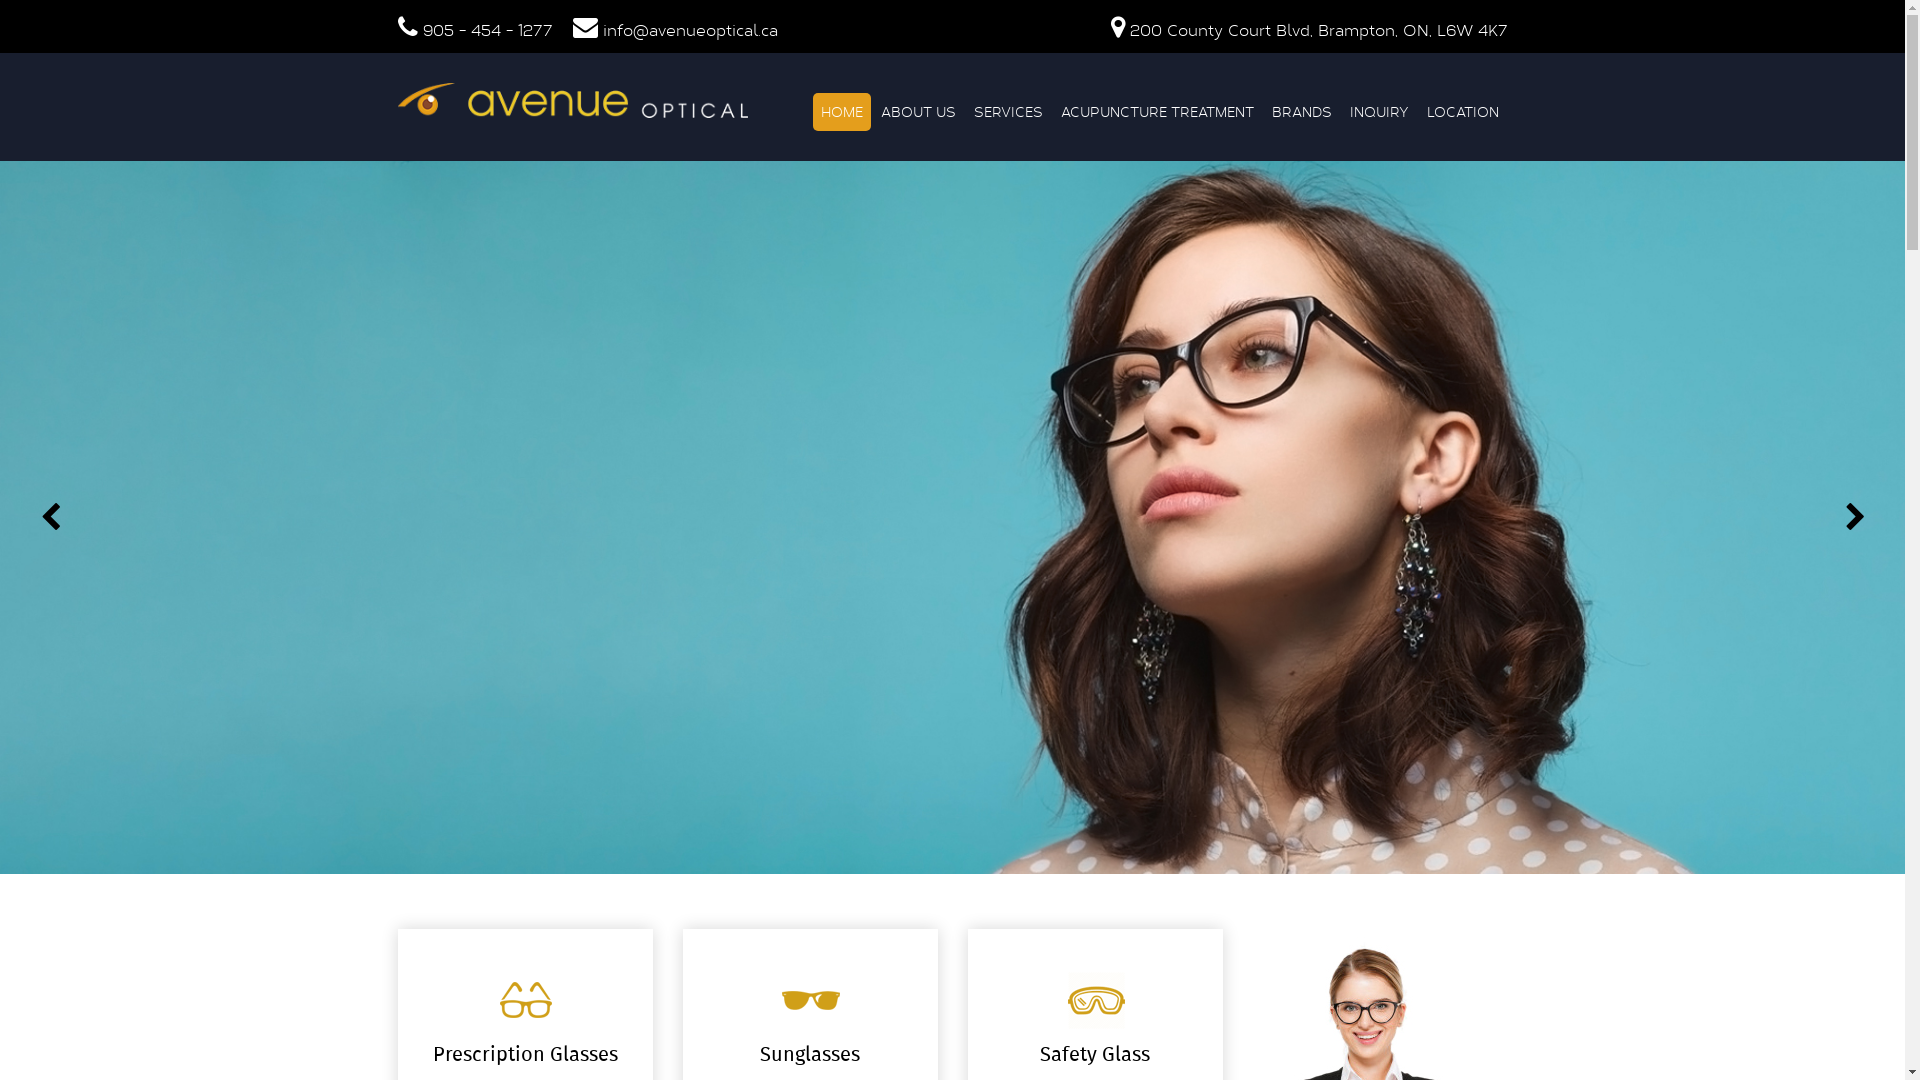 The width and height of the screenshot is (1920, 1080). Describe the element at coordinates (918, 112) in the screenshot. I see `ABOUT US` at that location.